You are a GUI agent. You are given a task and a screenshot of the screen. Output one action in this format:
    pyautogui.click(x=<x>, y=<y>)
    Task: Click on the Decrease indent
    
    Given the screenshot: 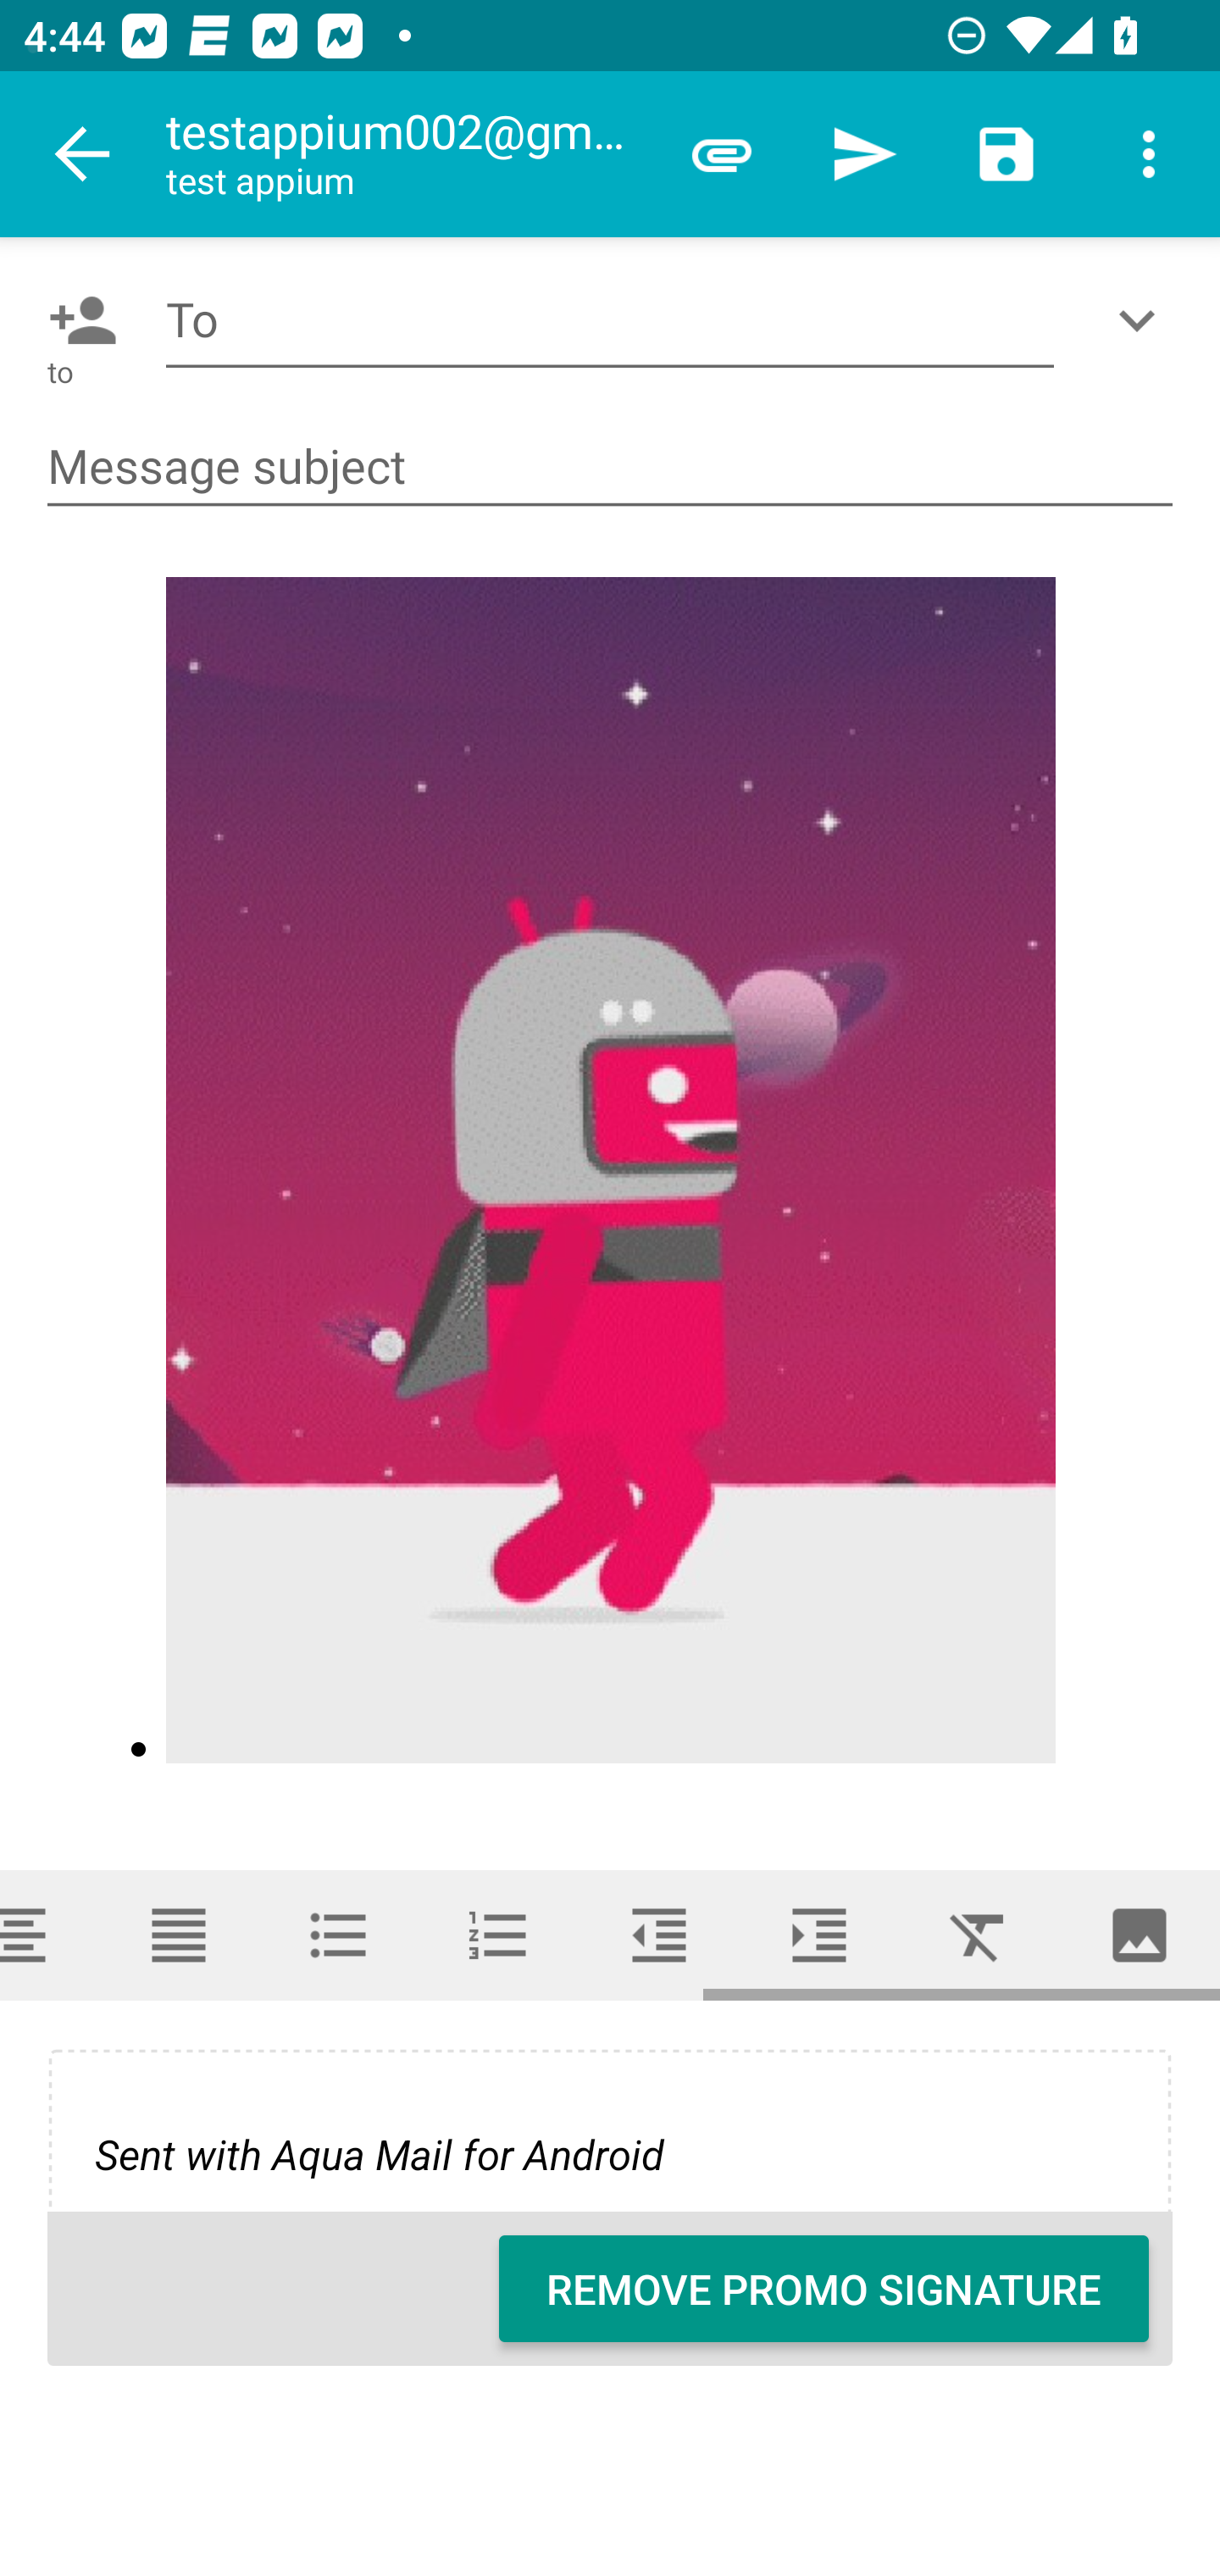 What is the action you would take?
    pyautogui.click(x=659, y=1935)
    